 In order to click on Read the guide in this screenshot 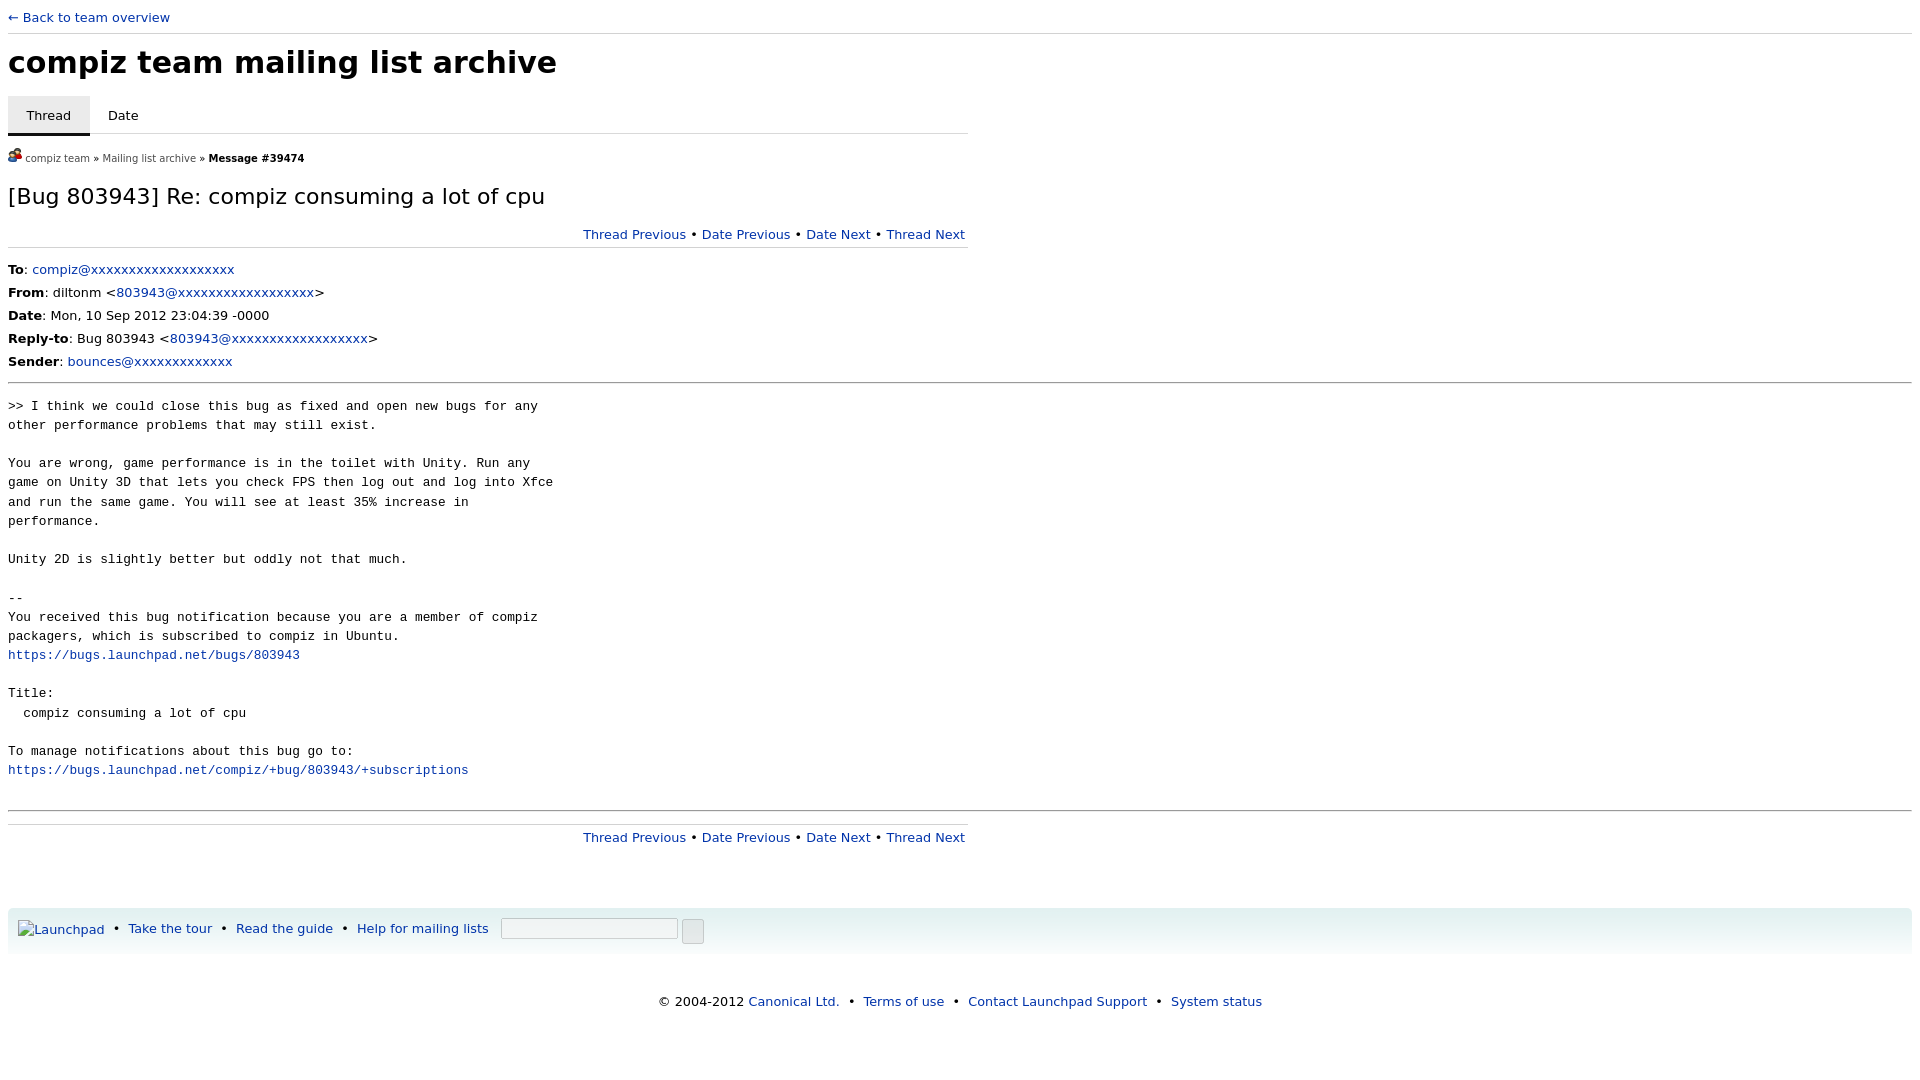, I will do `click(284, 928)`.